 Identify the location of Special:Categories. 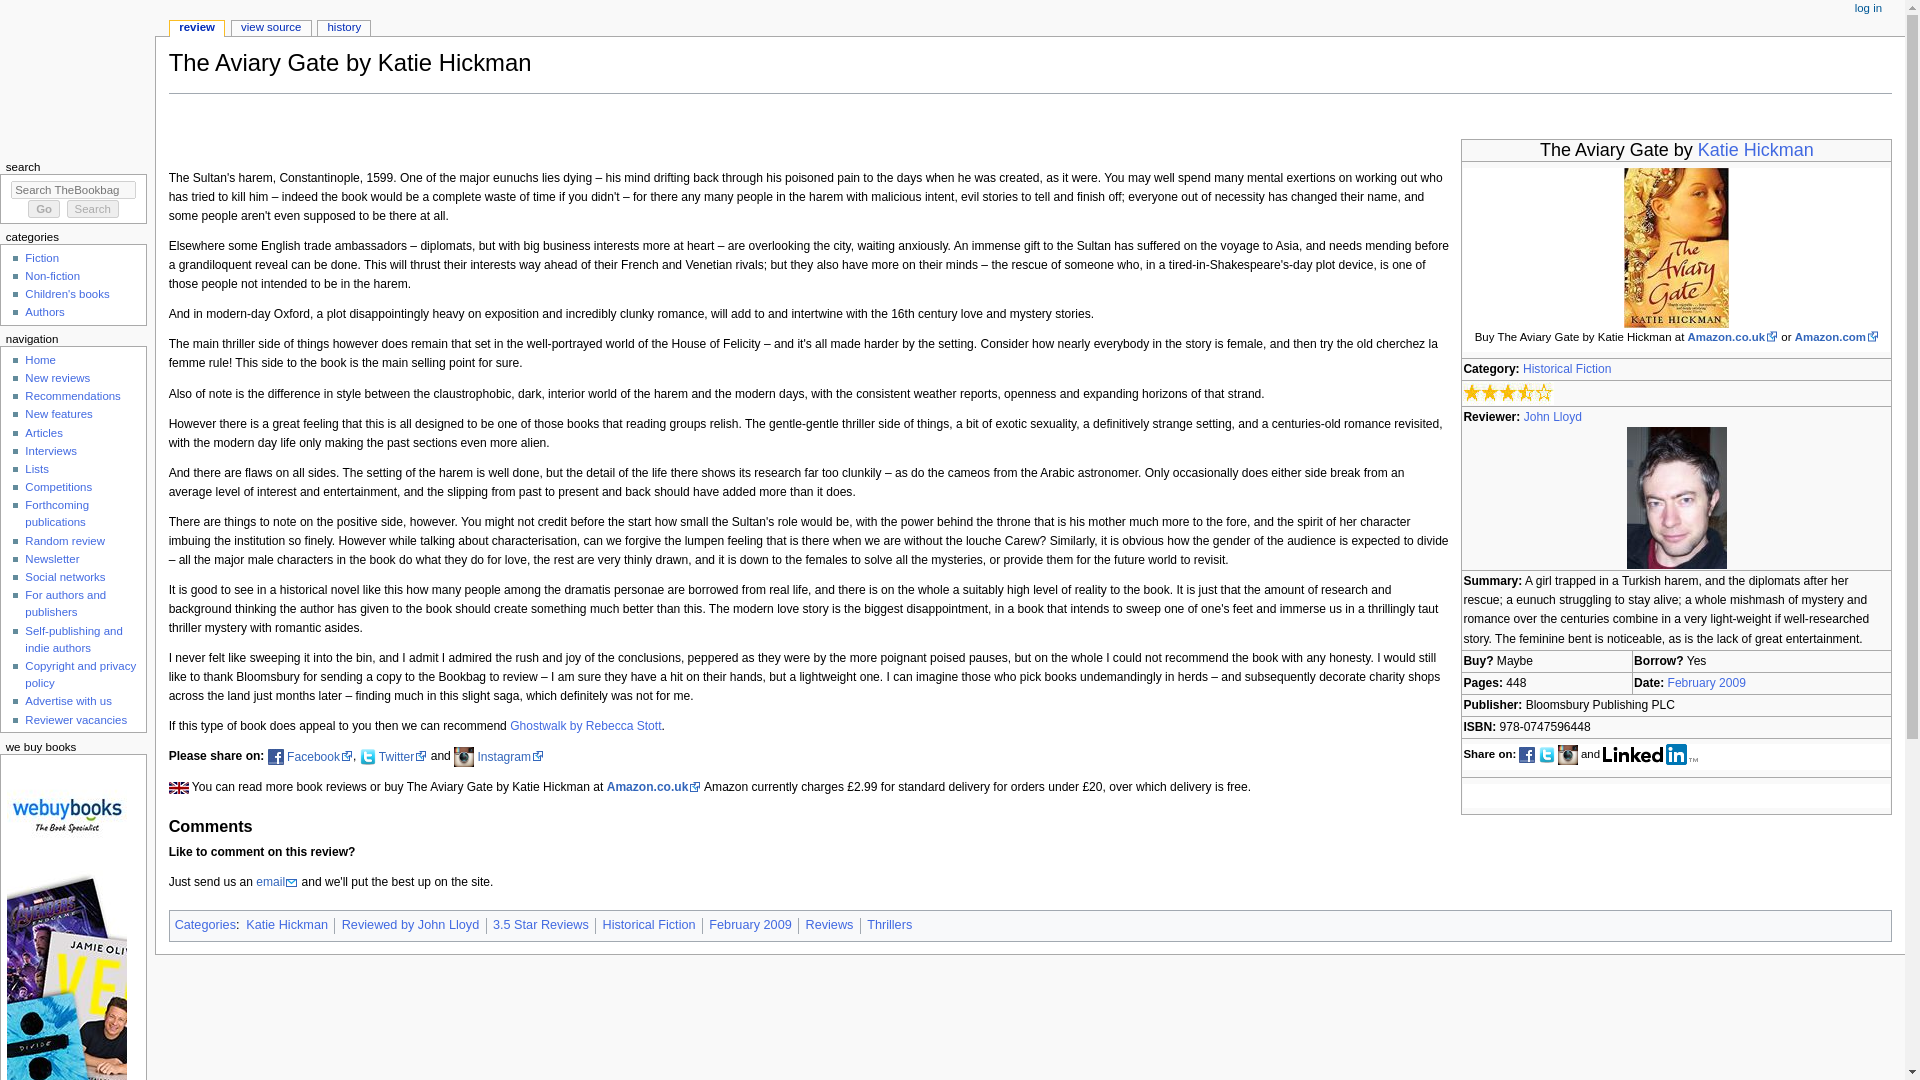
(205, 925).